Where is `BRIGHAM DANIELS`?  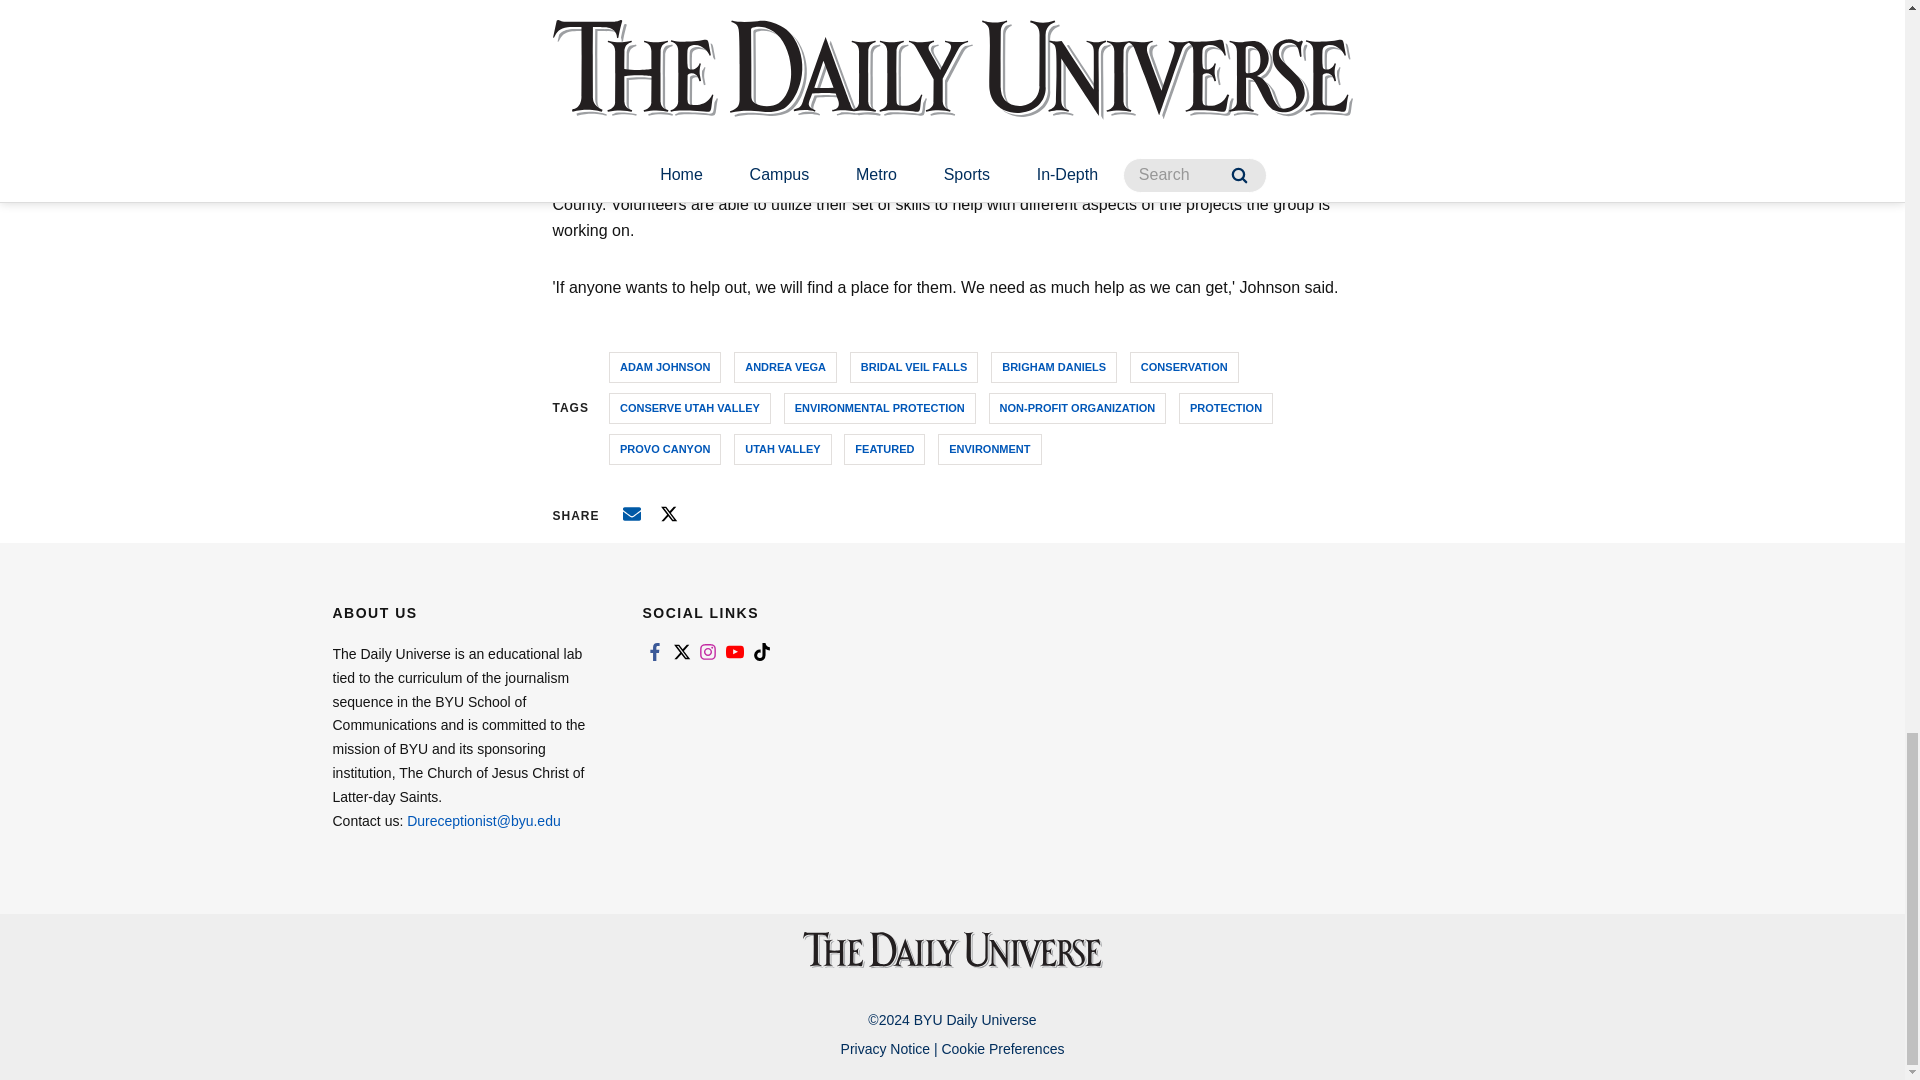 BRIGHAM DANIELS is located at coordinates (1054, 368).